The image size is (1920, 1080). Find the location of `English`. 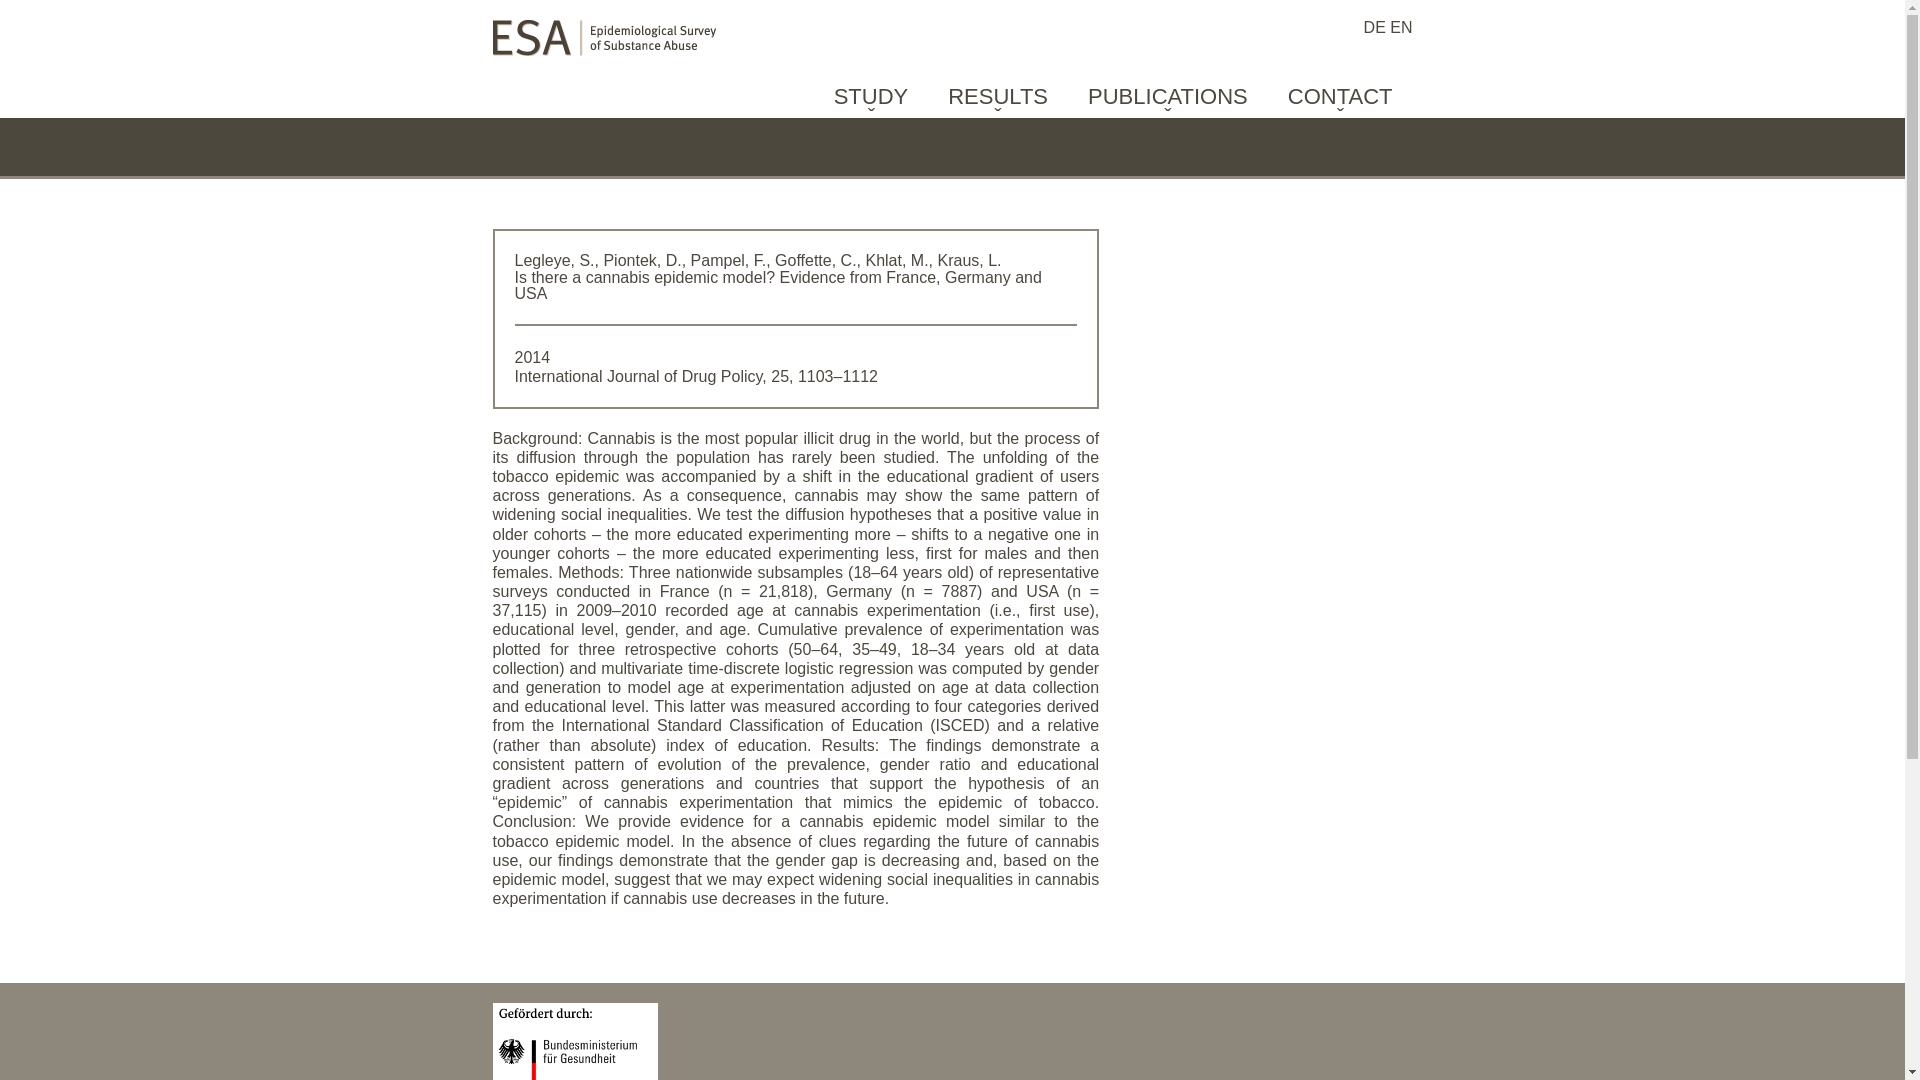

English is located at coordinates (1400, 27).